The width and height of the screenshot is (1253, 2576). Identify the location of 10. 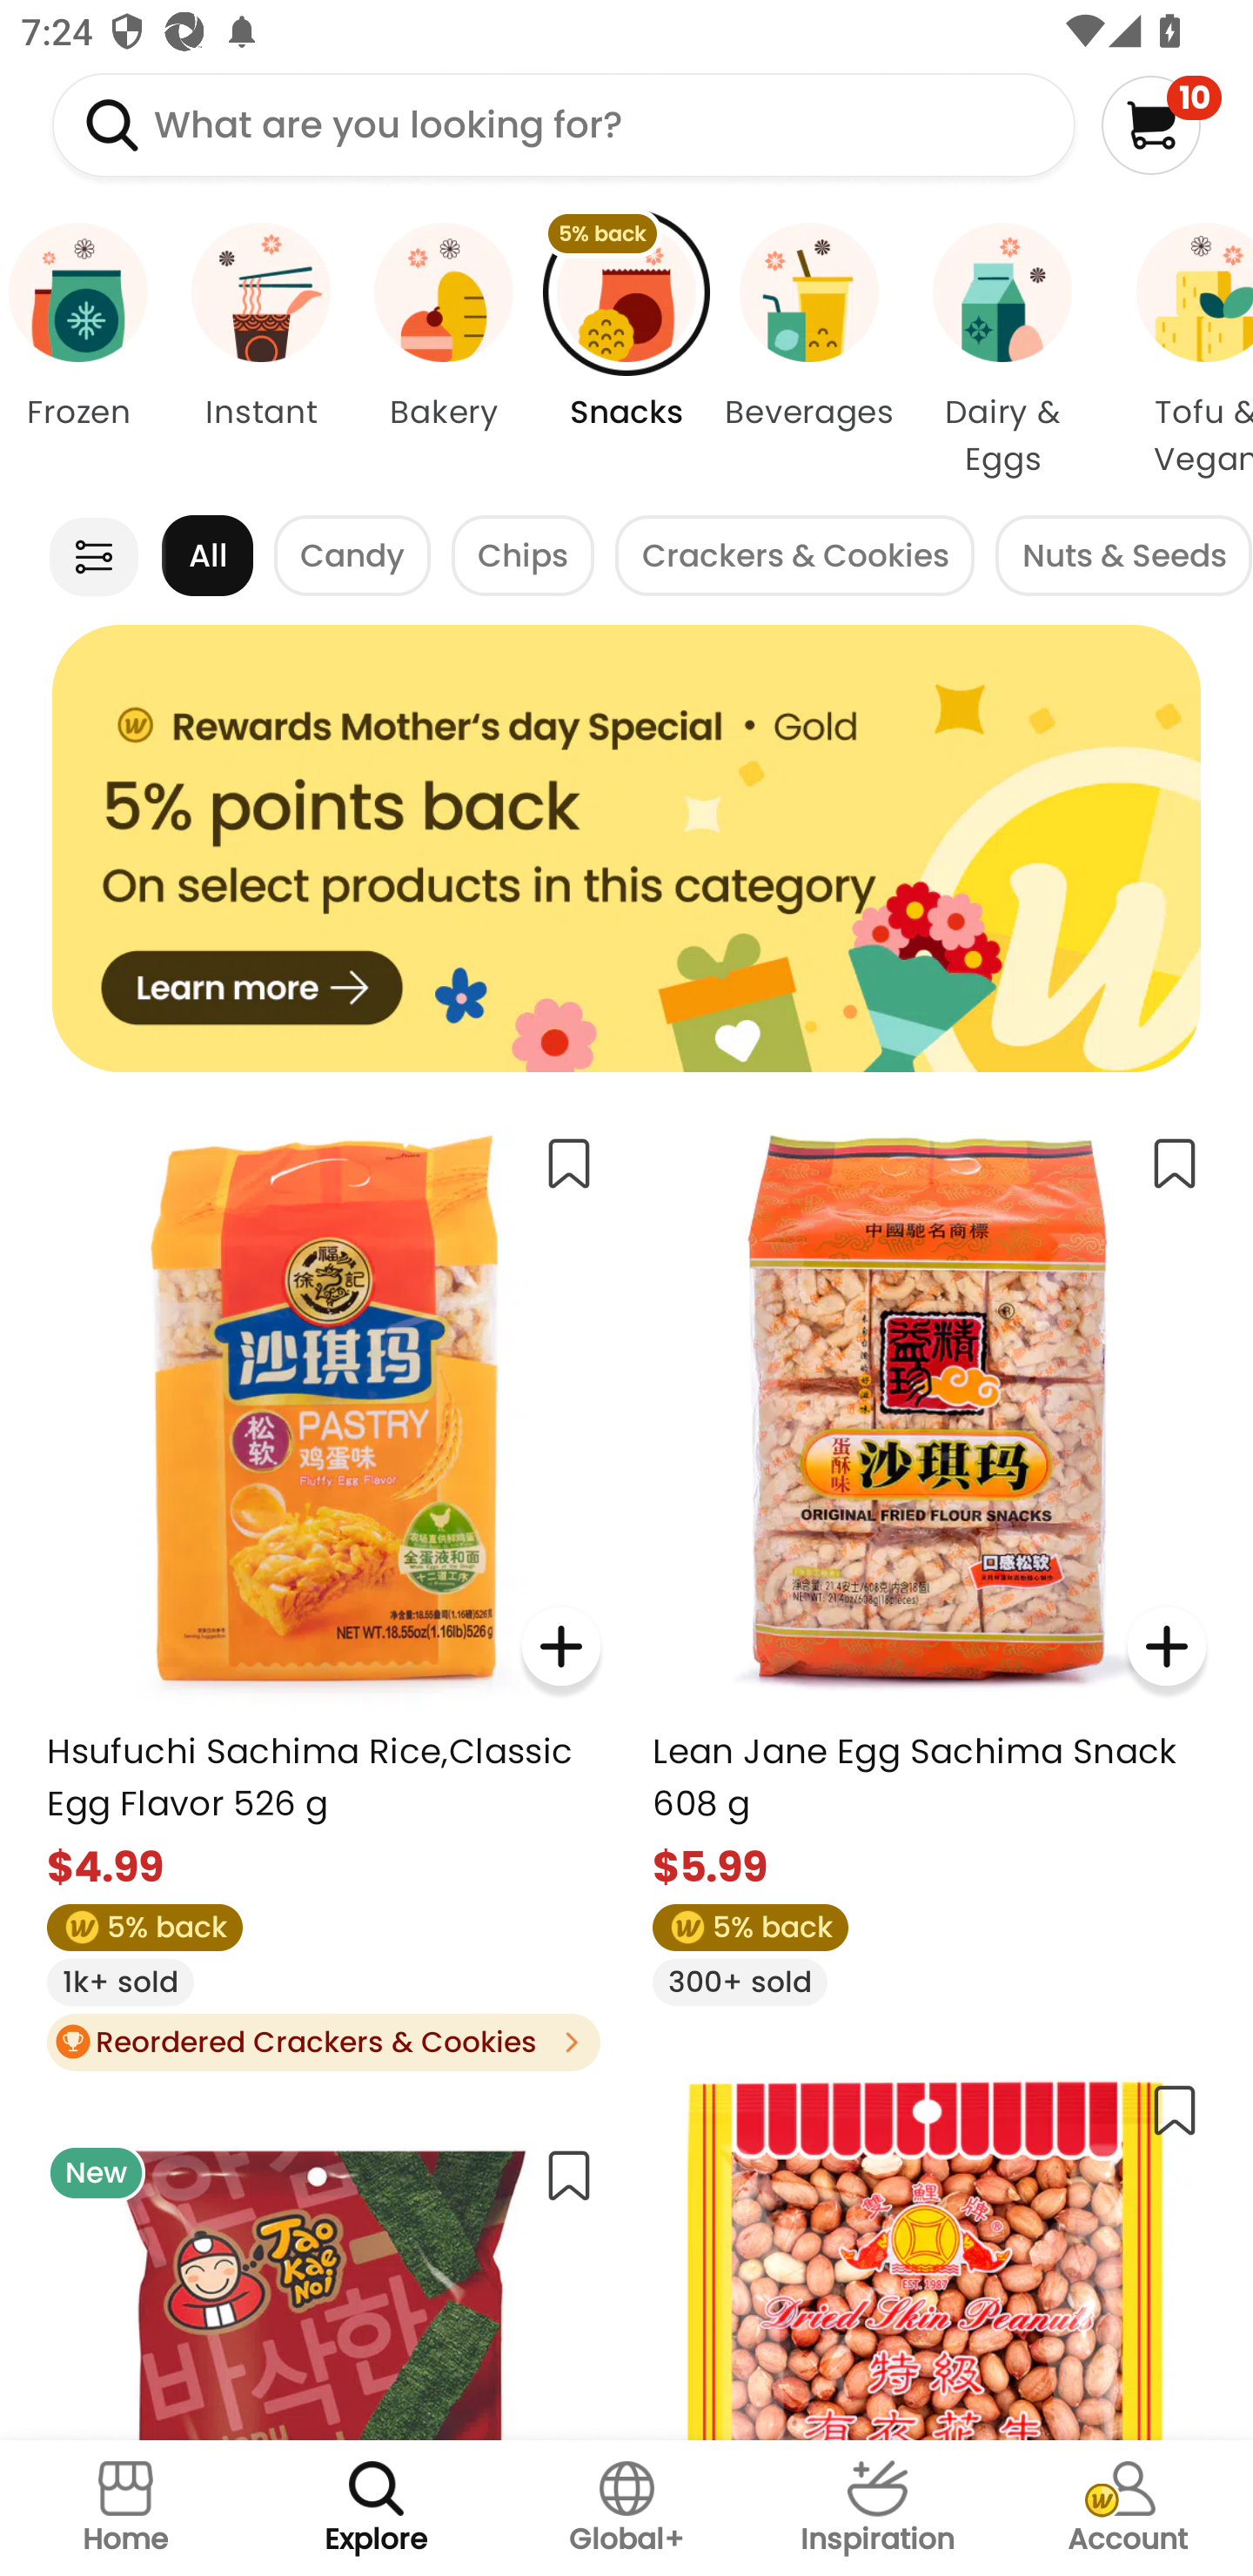
(1161, 124).